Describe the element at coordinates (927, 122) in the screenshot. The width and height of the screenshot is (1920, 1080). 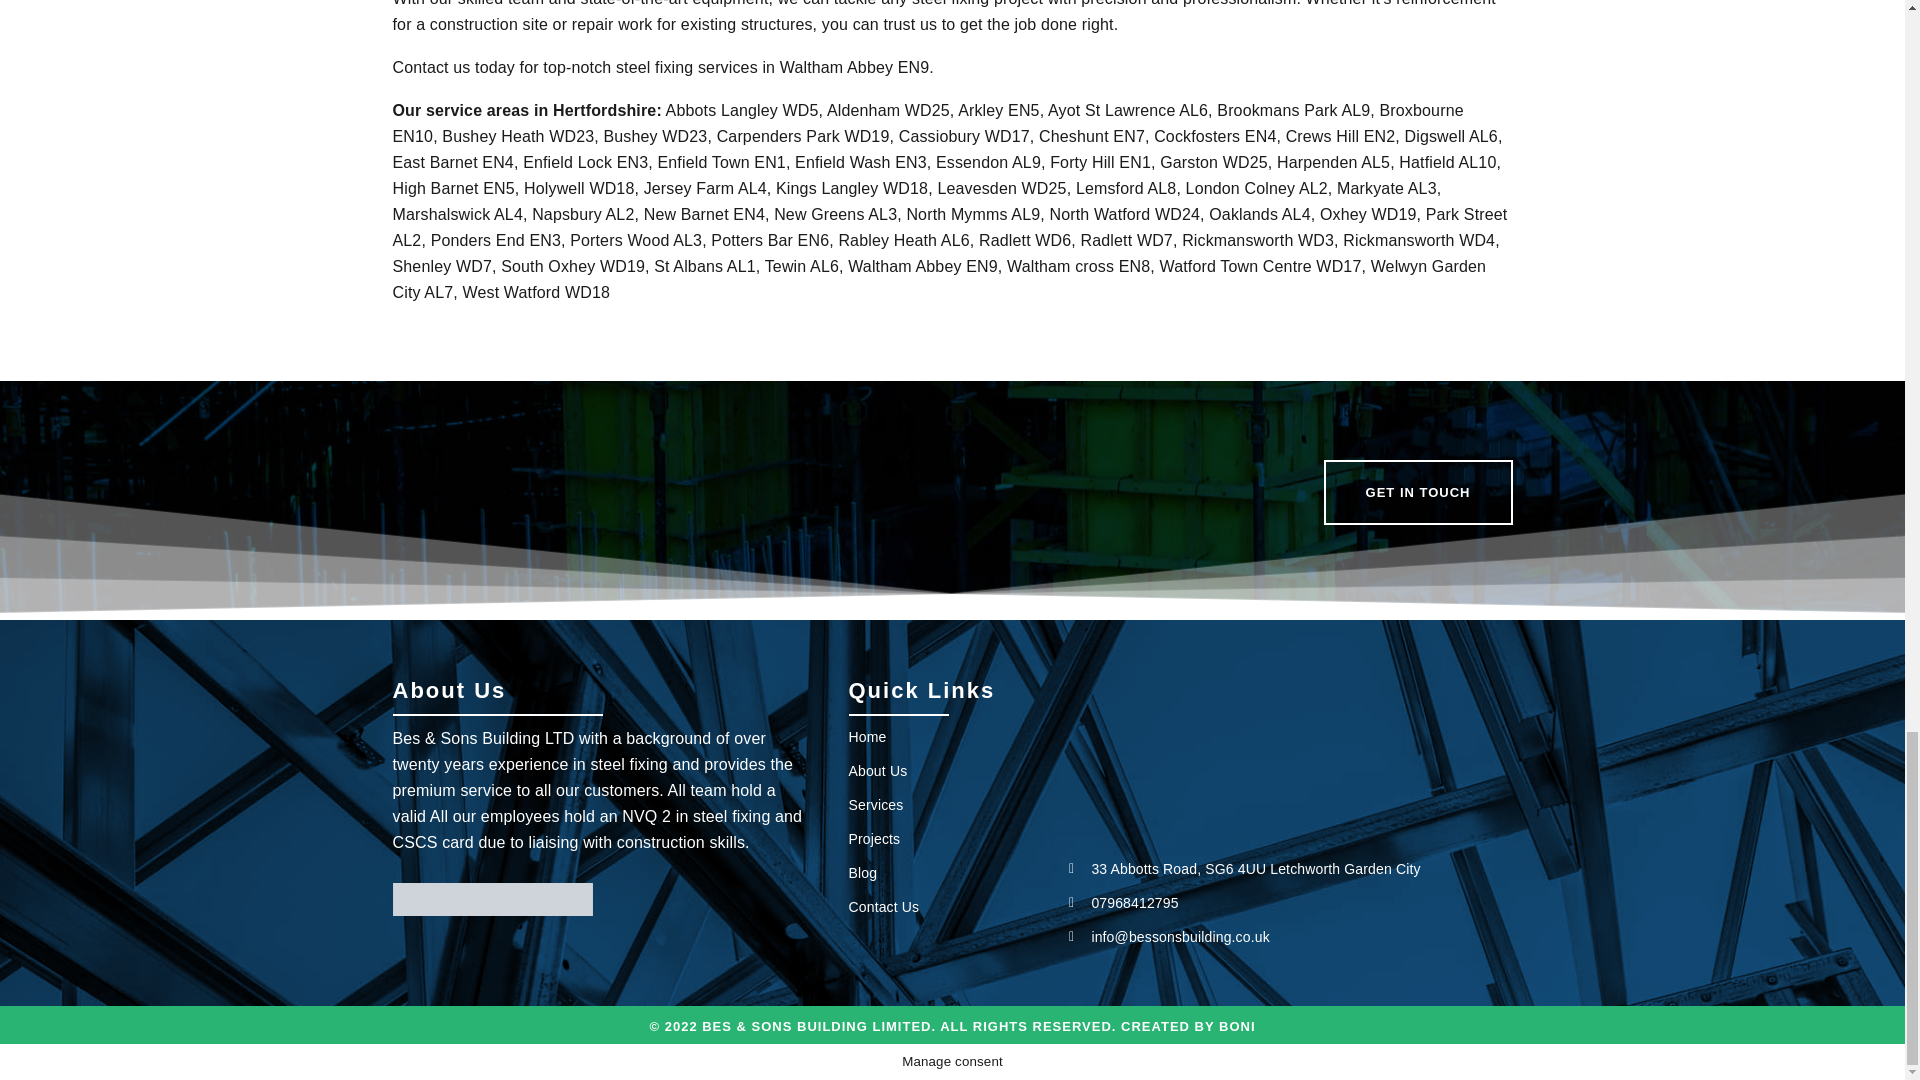
I see `Broxbourne EN10` at that location.